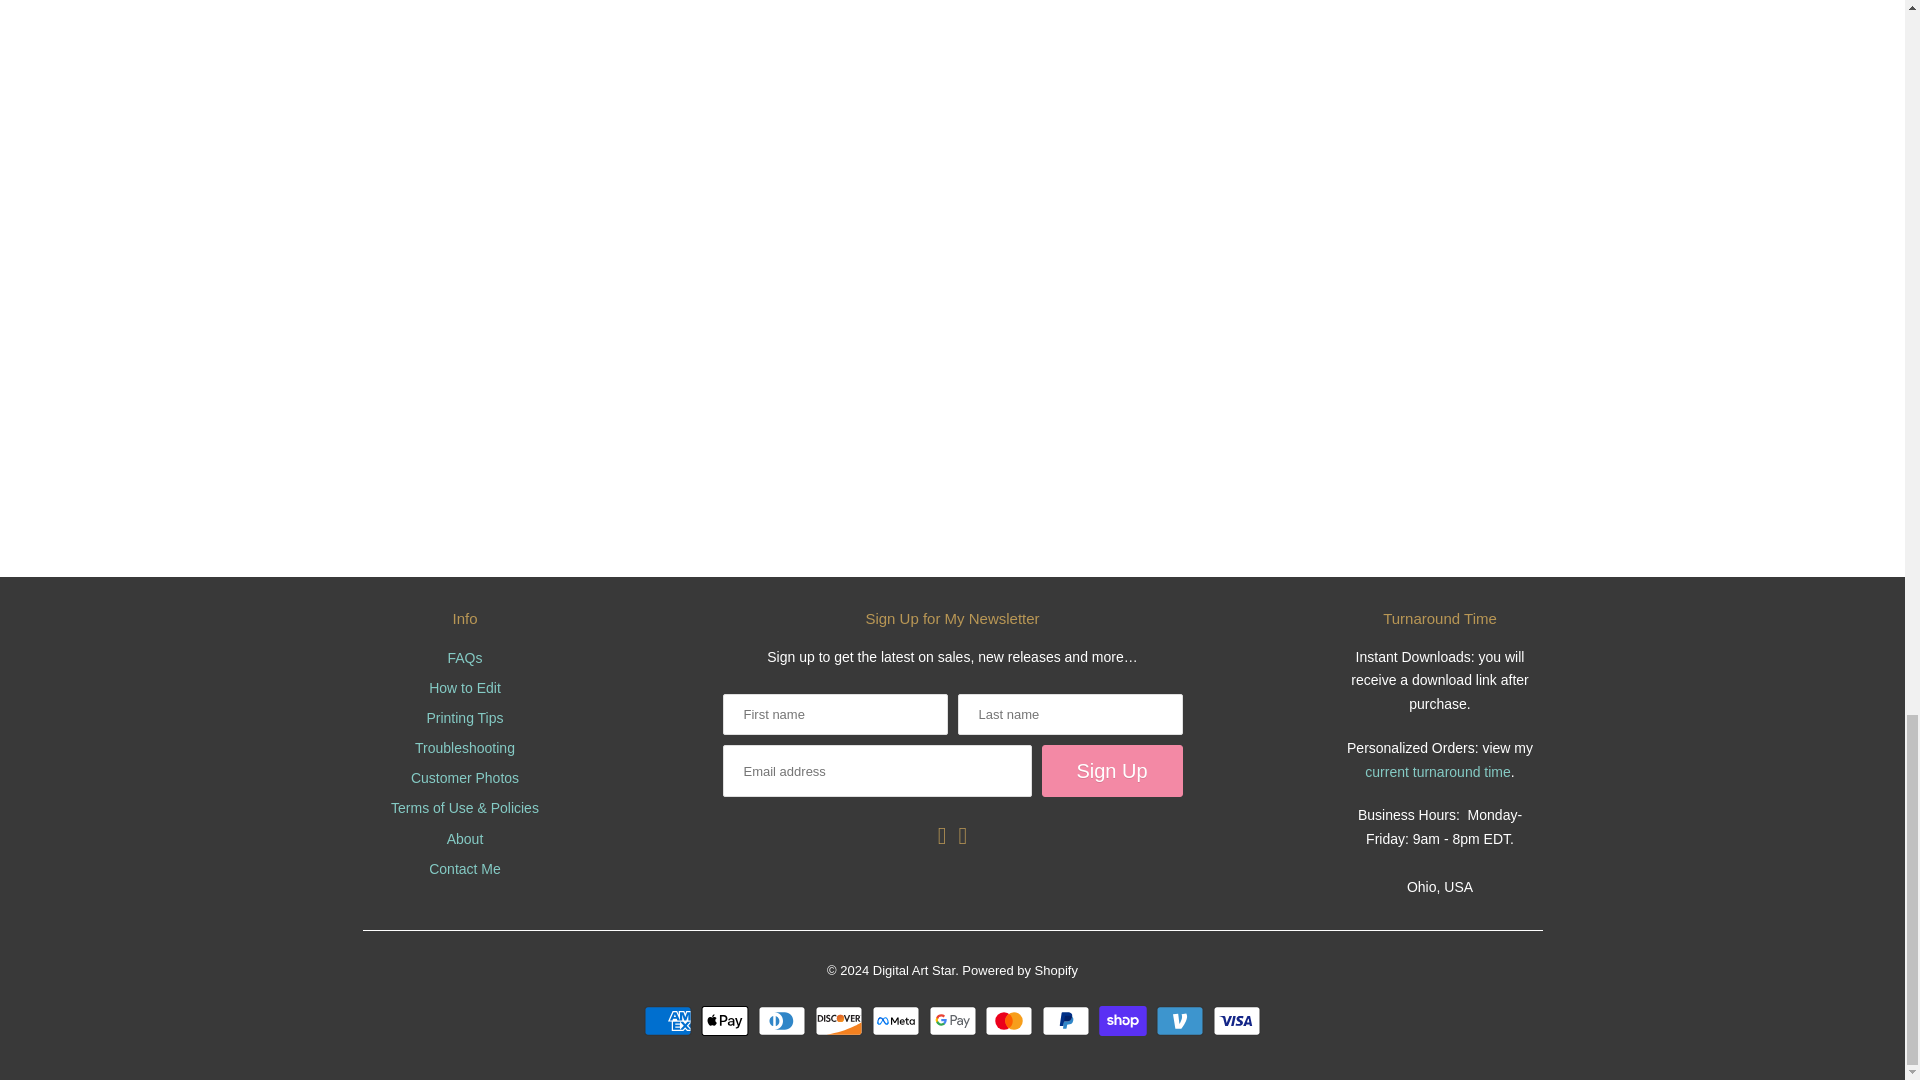 The width and height of the screenshot is (1920, 1080). Describe the element at coordinates (954, 1020) in the screenshot. I see `Google Pay` at that location.